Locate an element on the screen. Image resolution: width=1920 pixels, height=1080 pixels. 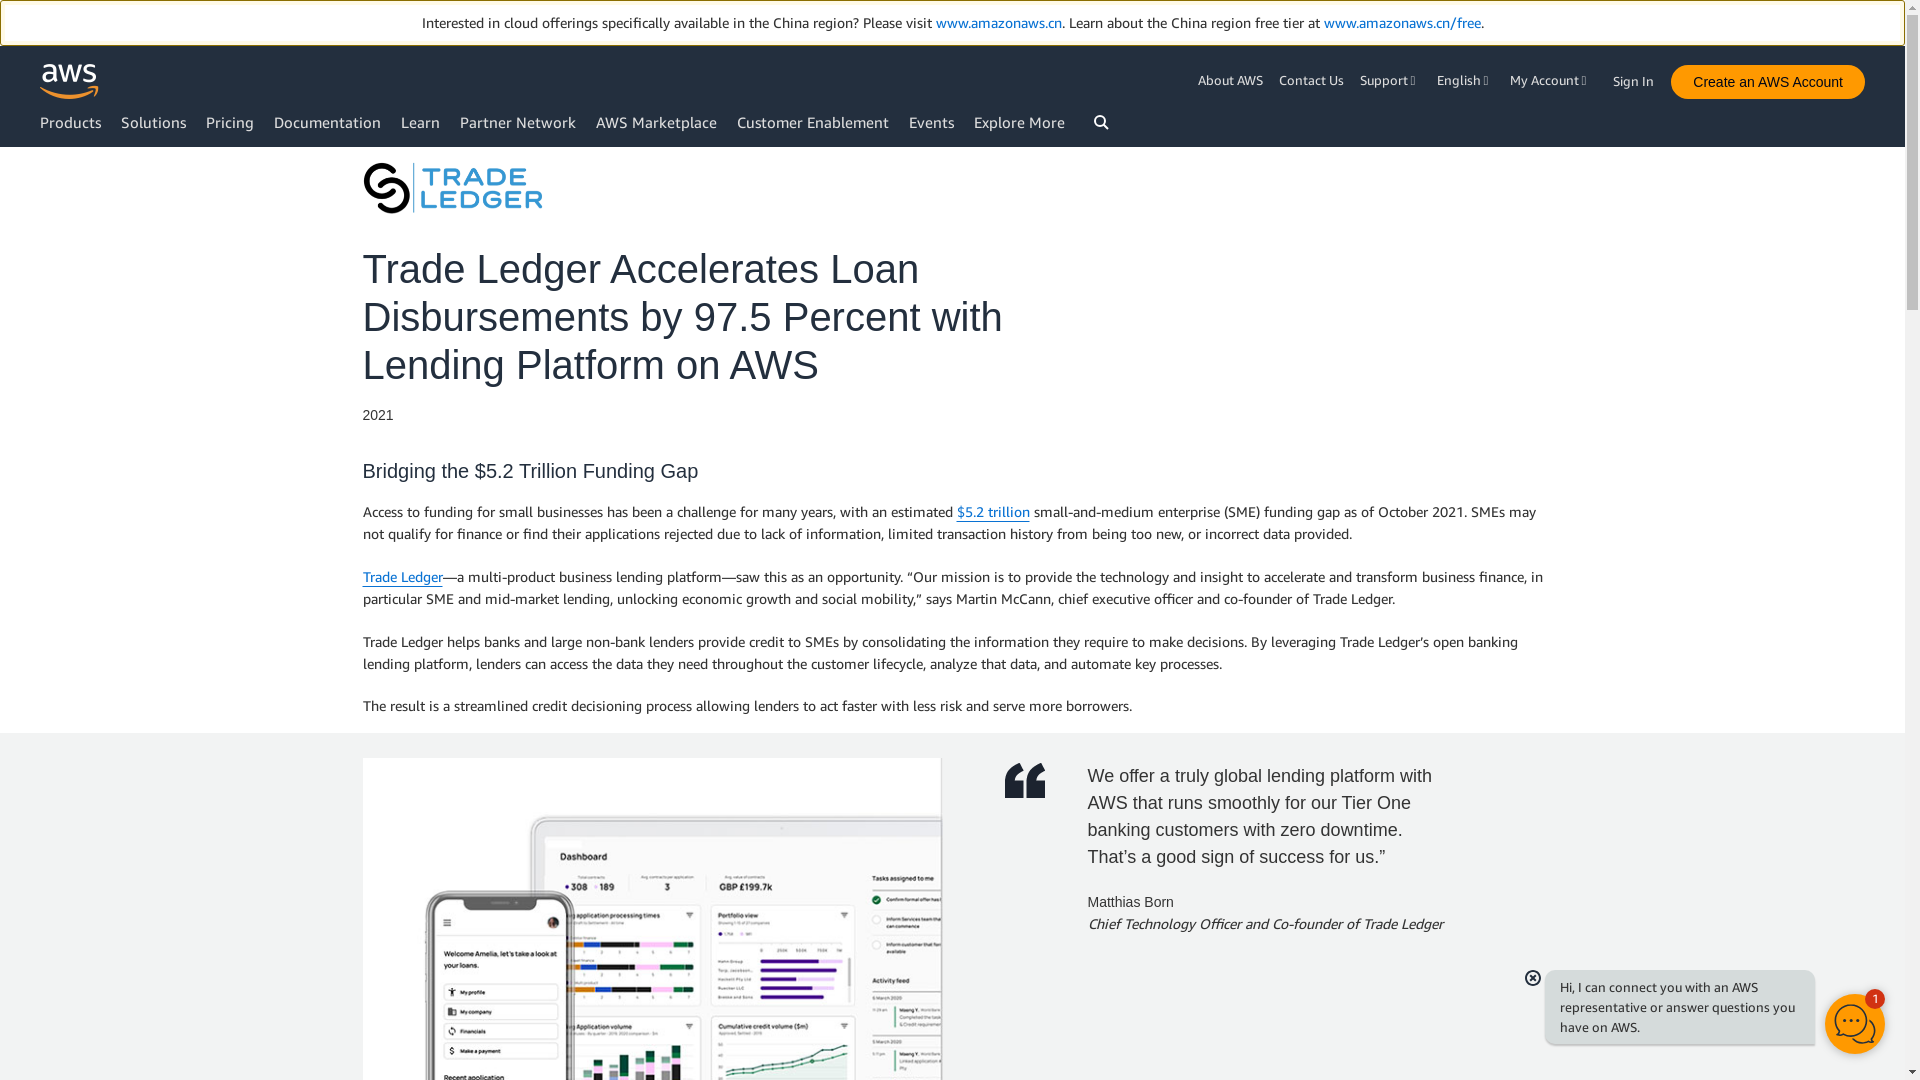
Solutions is located at coordinates (153, 122).